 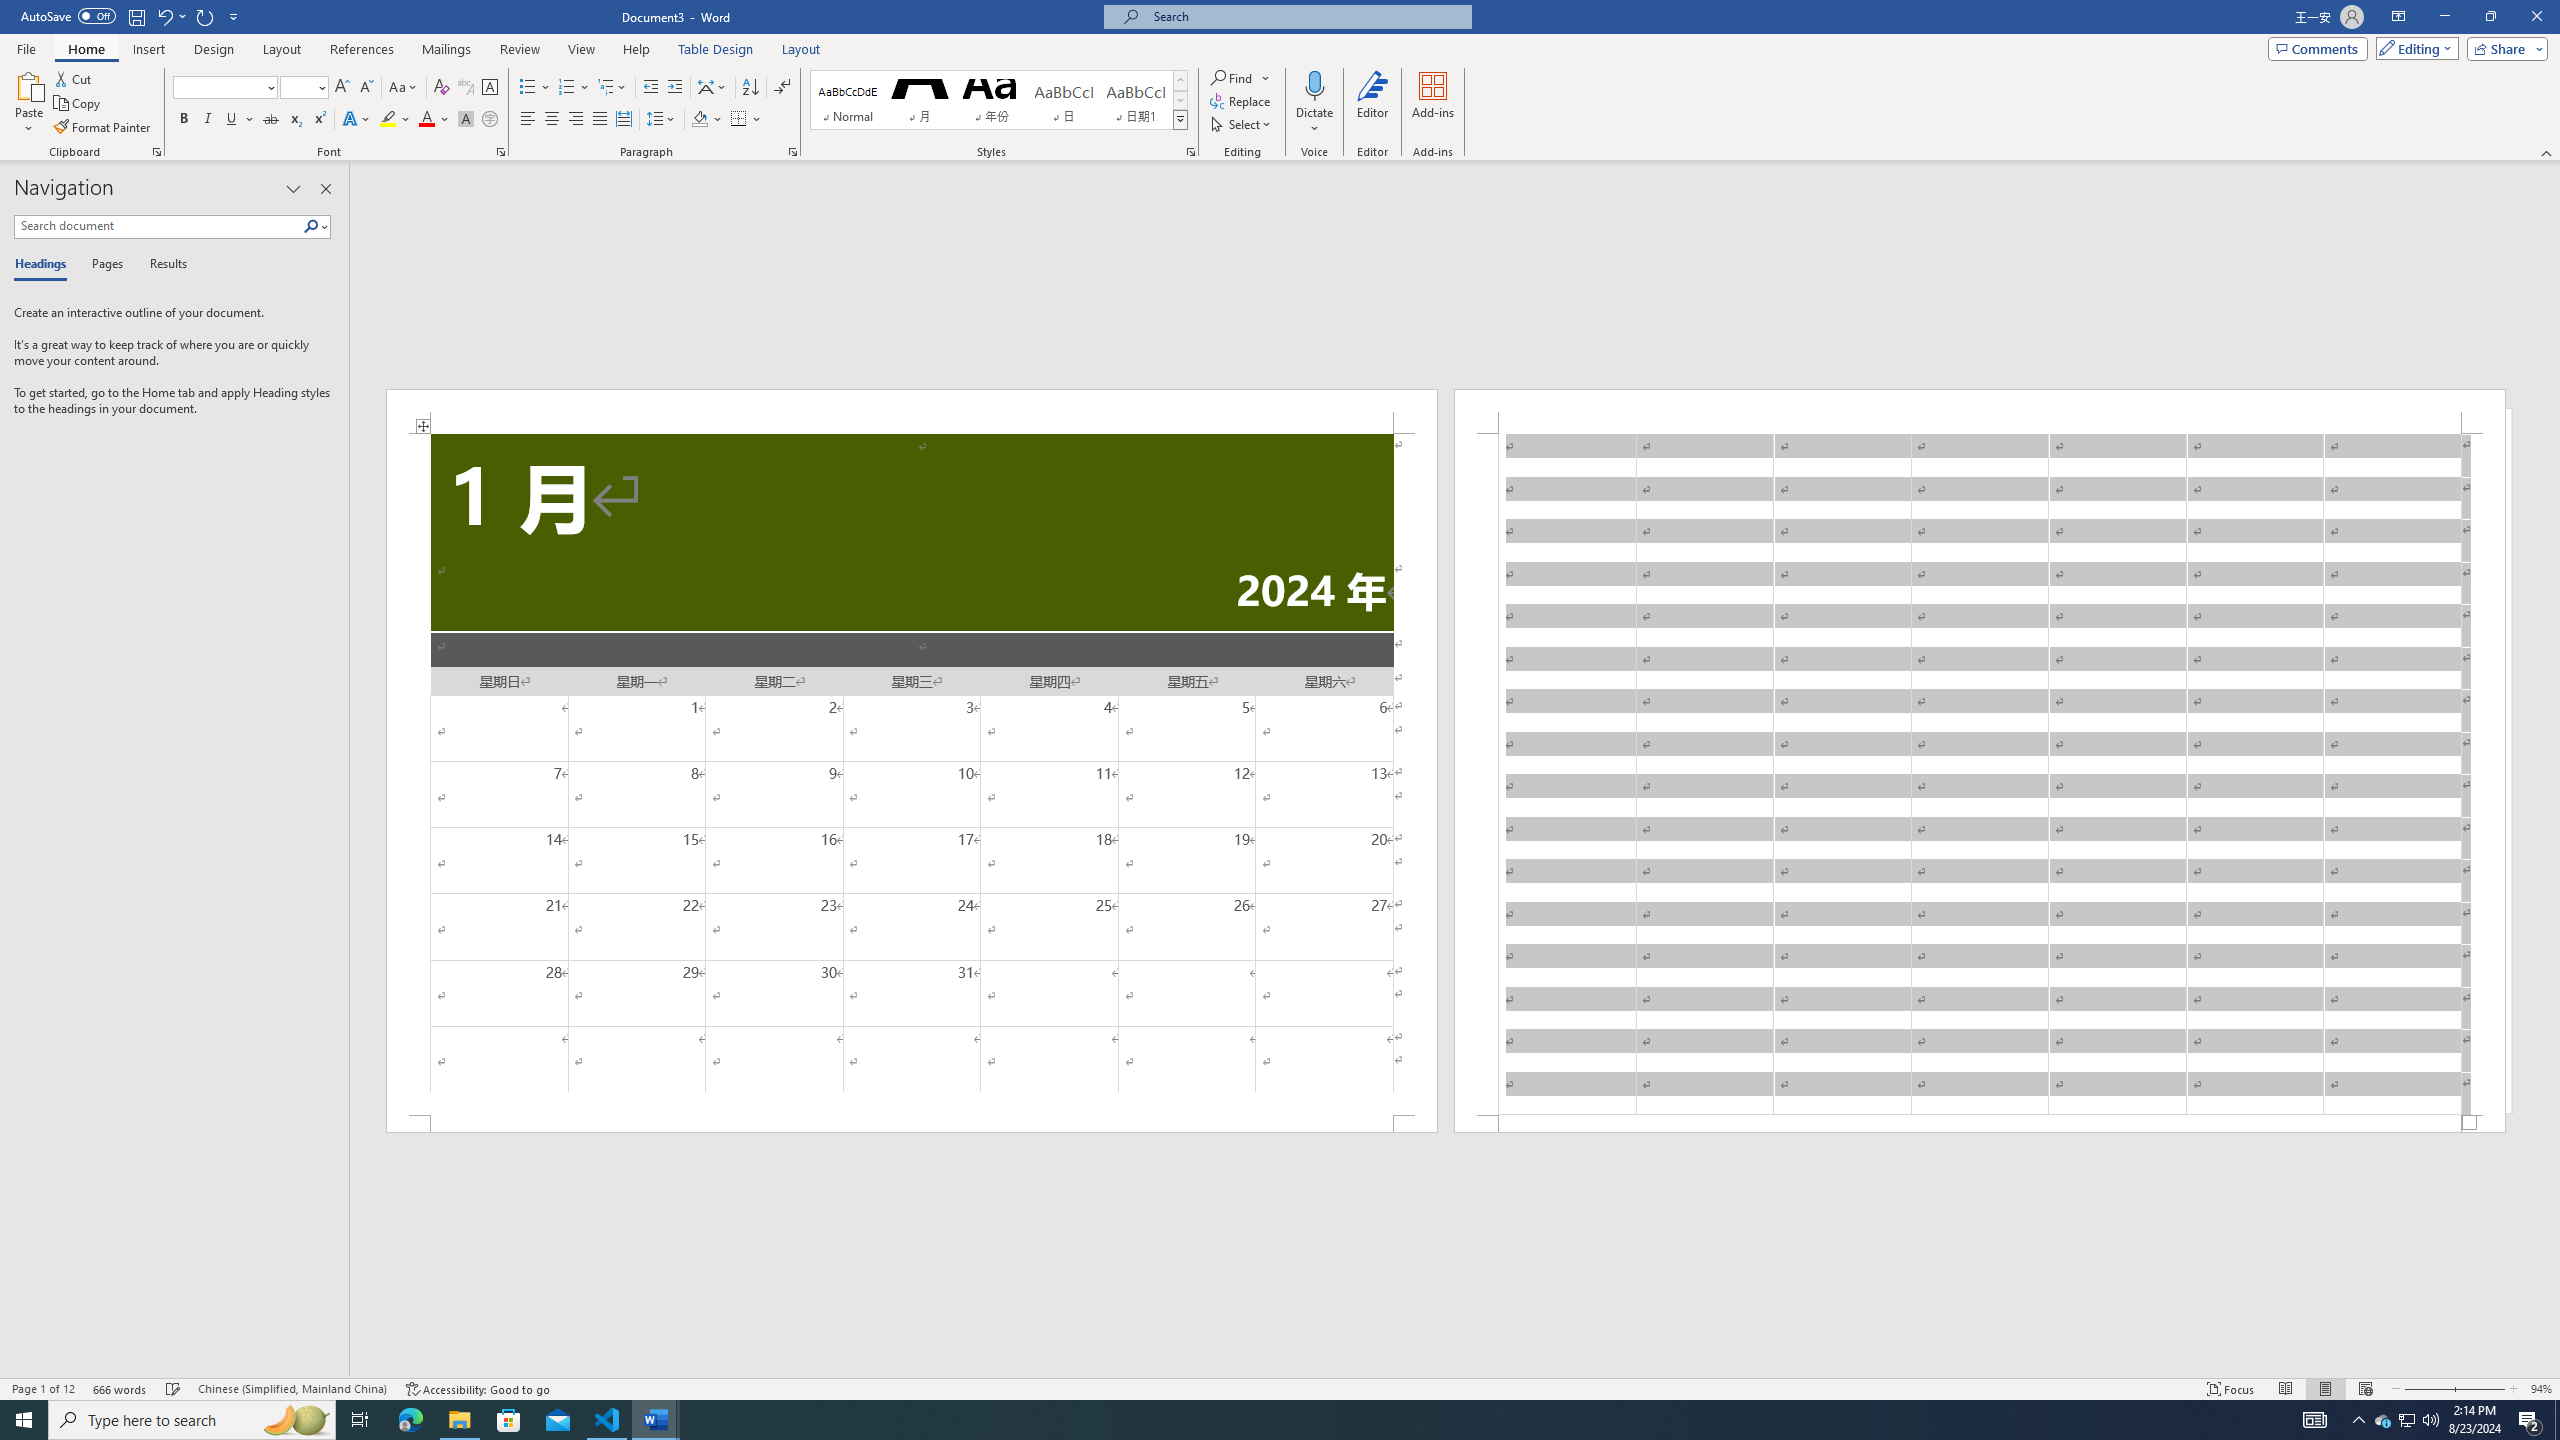 What do you see at coordinates (519, 49) in the screenshot?
I see `Review` at bounding box center [519, 49].